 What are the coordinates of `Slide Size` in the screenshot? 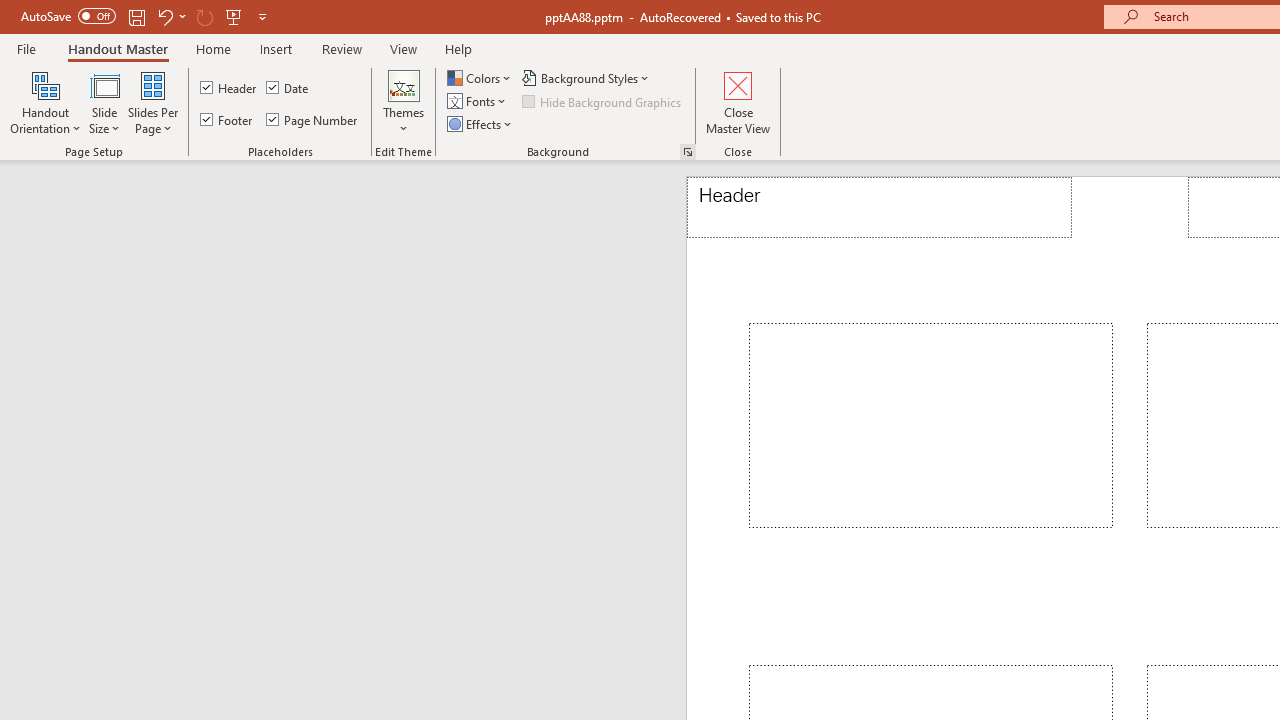 It's located at (104, 102).